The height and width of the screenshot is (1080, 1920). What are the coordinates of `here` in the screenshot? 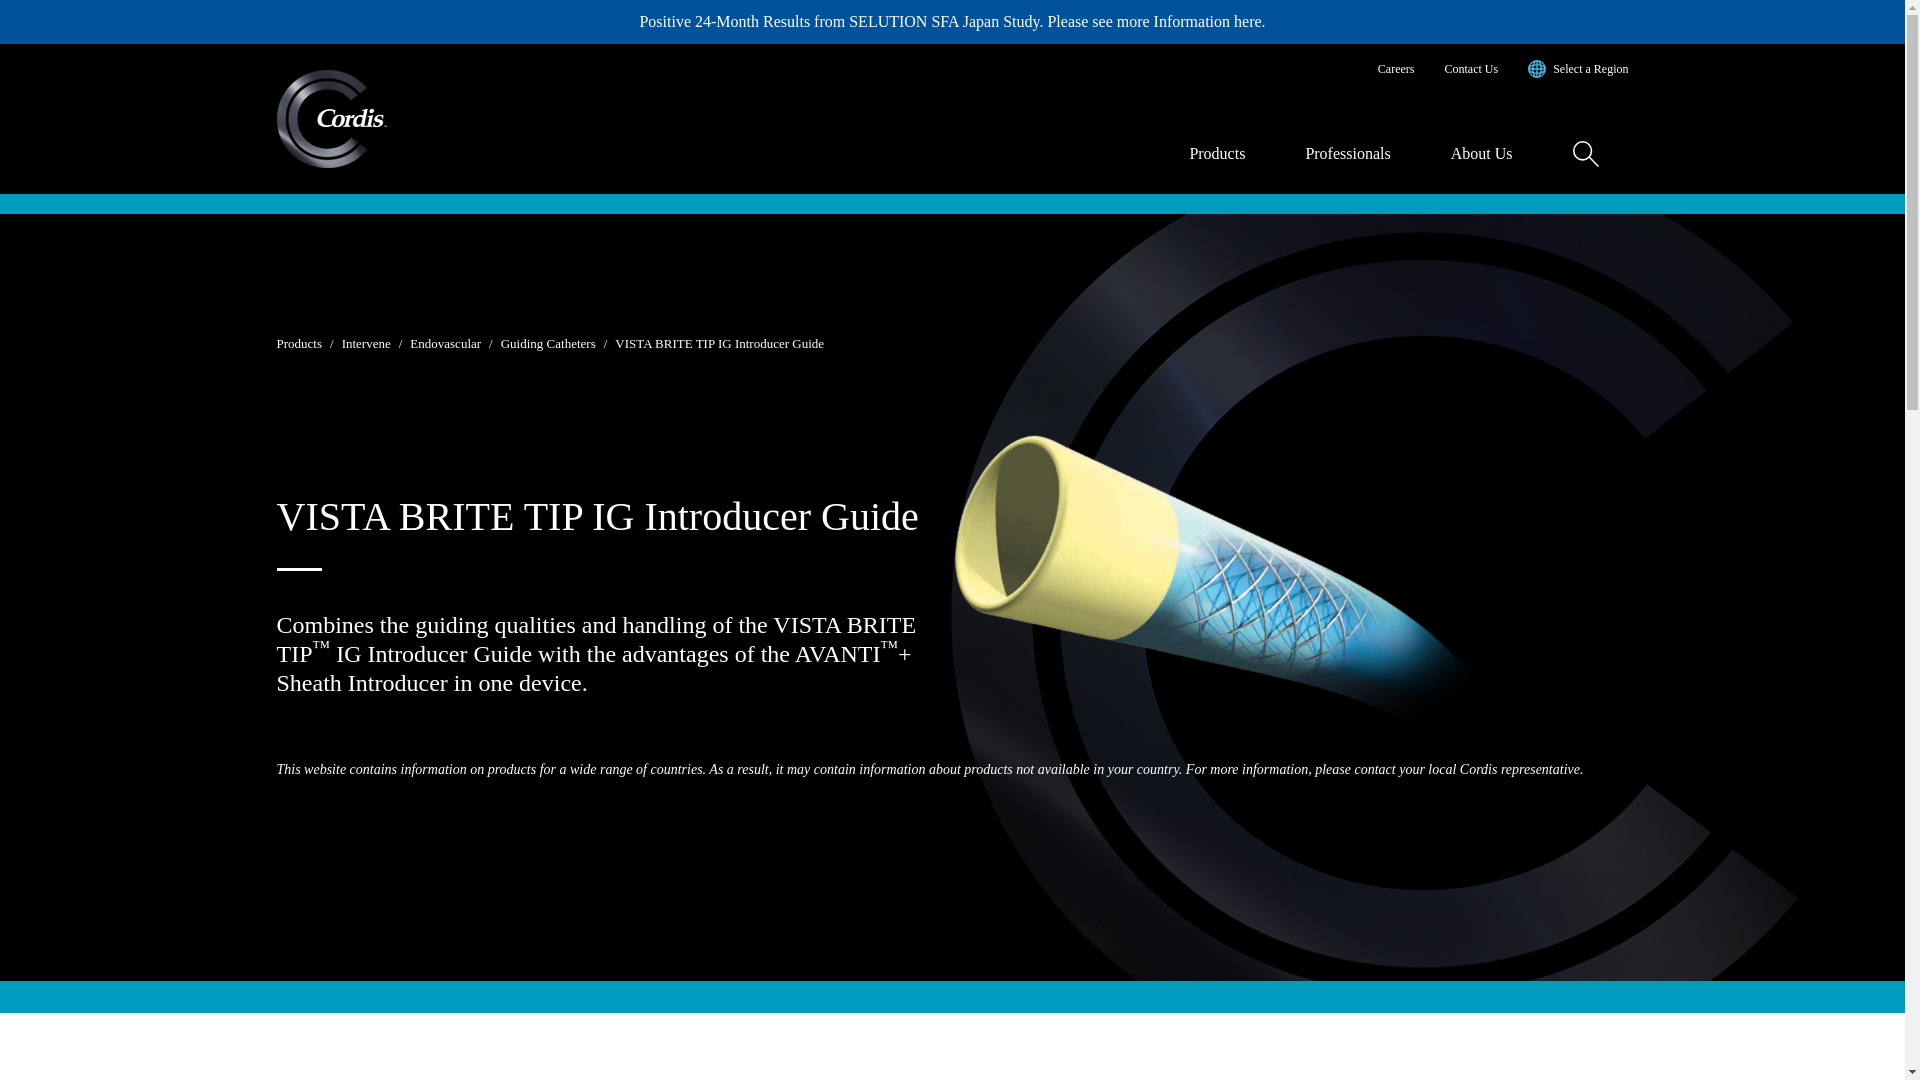 It's located at (1248, 21).